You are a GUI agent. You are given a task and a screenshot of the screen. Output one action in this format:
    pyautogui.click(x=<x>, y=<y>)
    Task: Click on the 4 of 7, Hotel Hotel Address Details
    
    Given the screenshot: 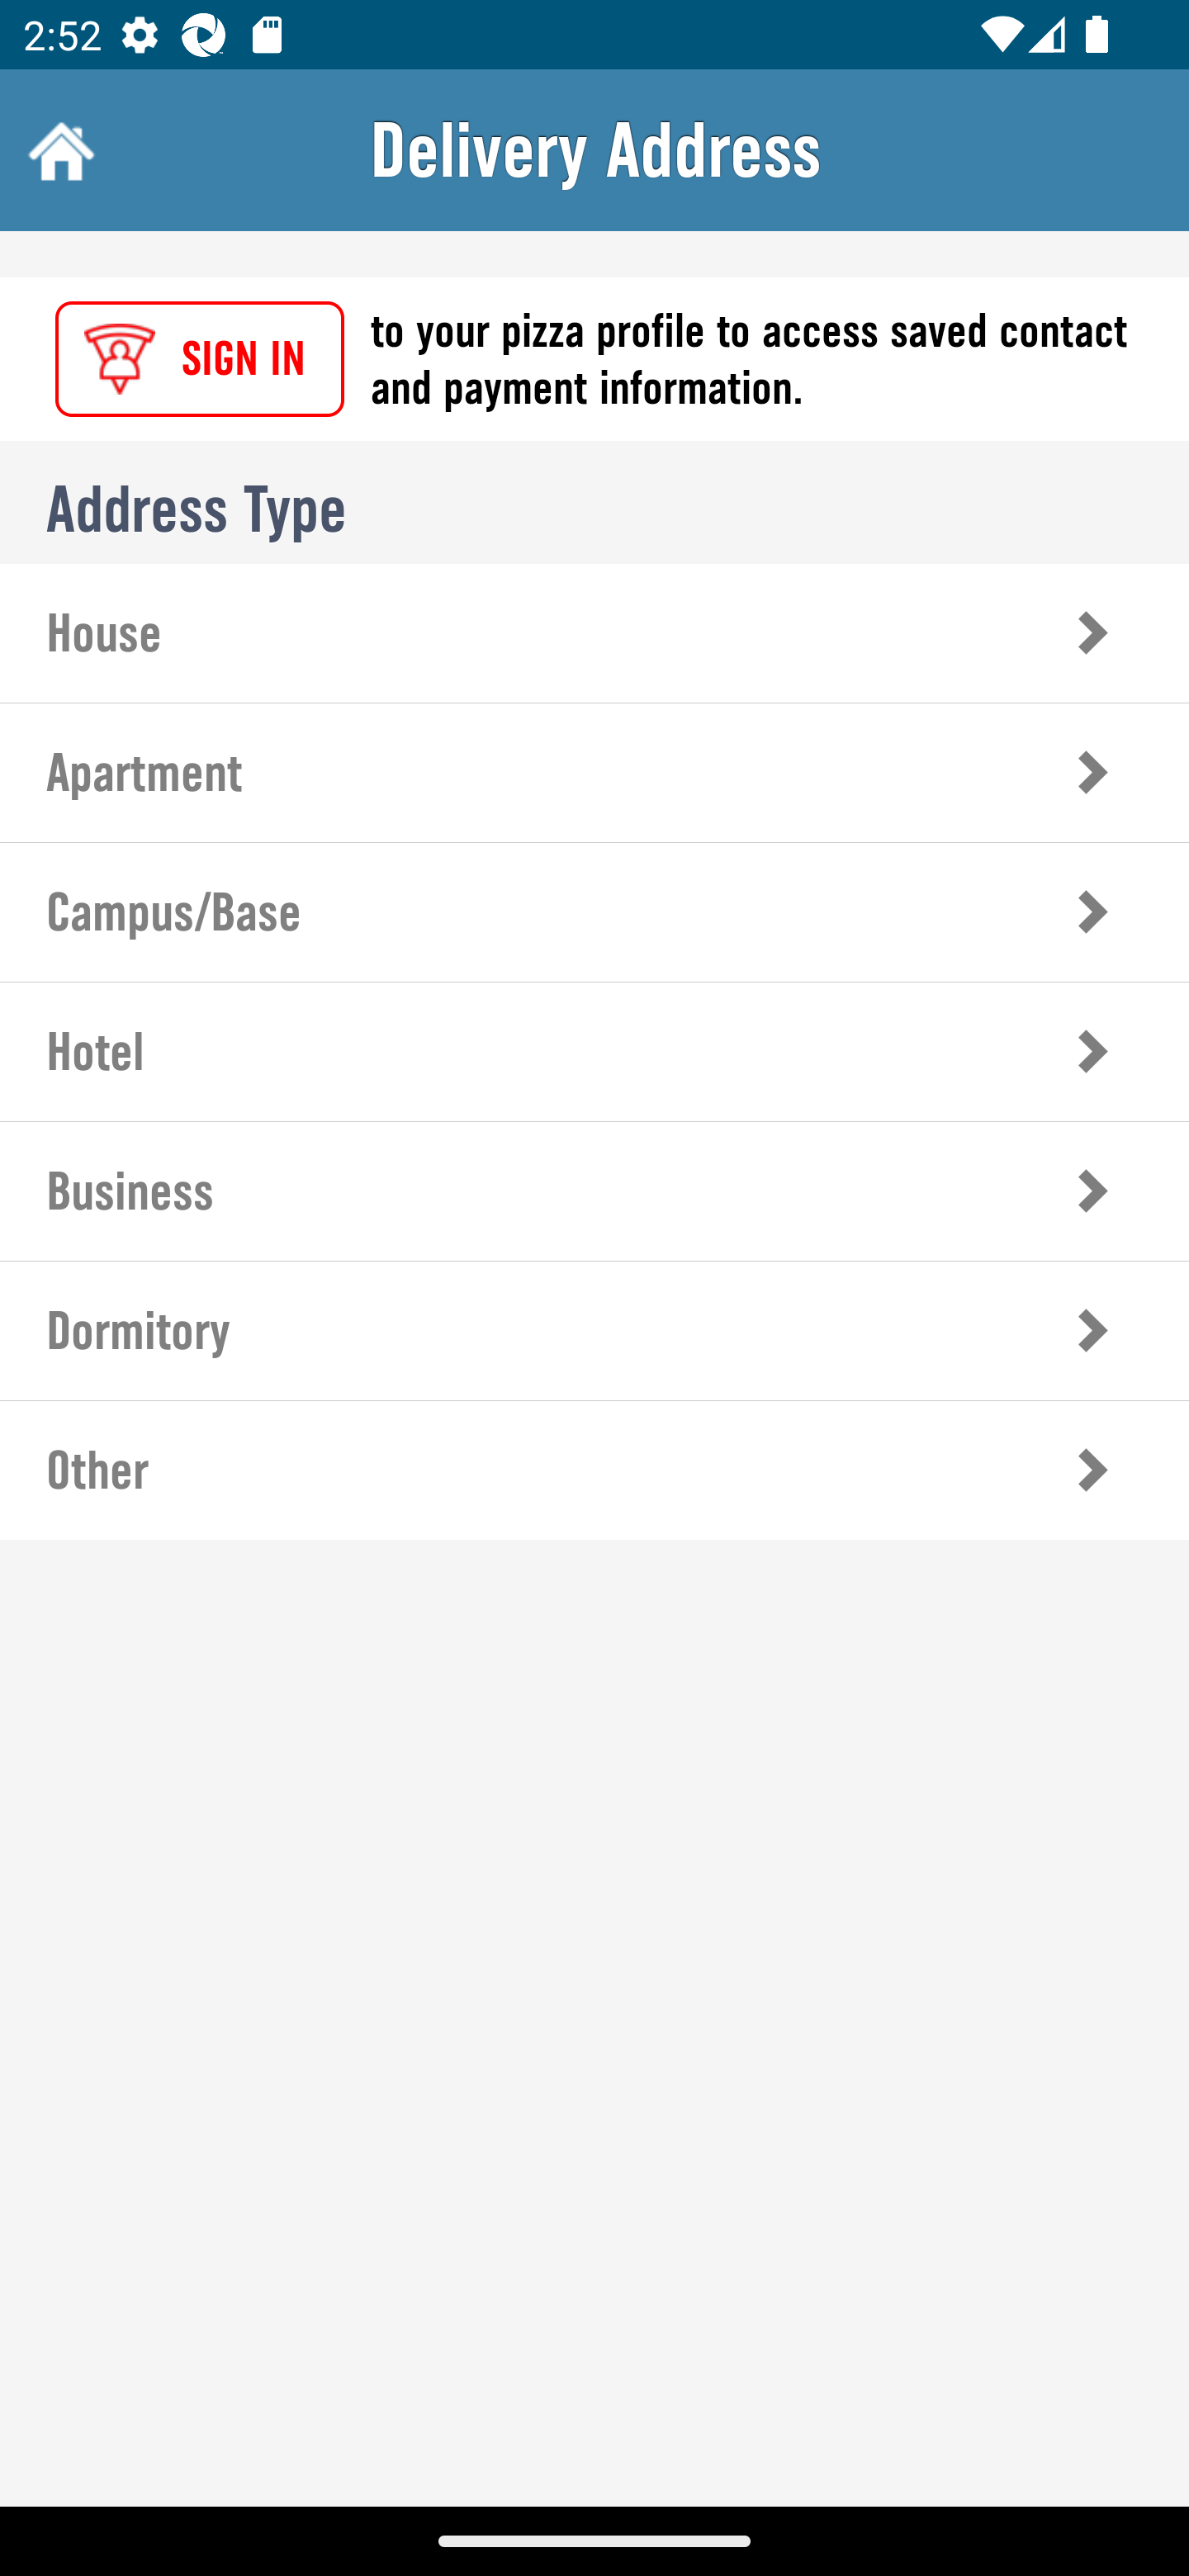 What is the action you would take?
    pyautogui.click(x=594, y=1050)
    